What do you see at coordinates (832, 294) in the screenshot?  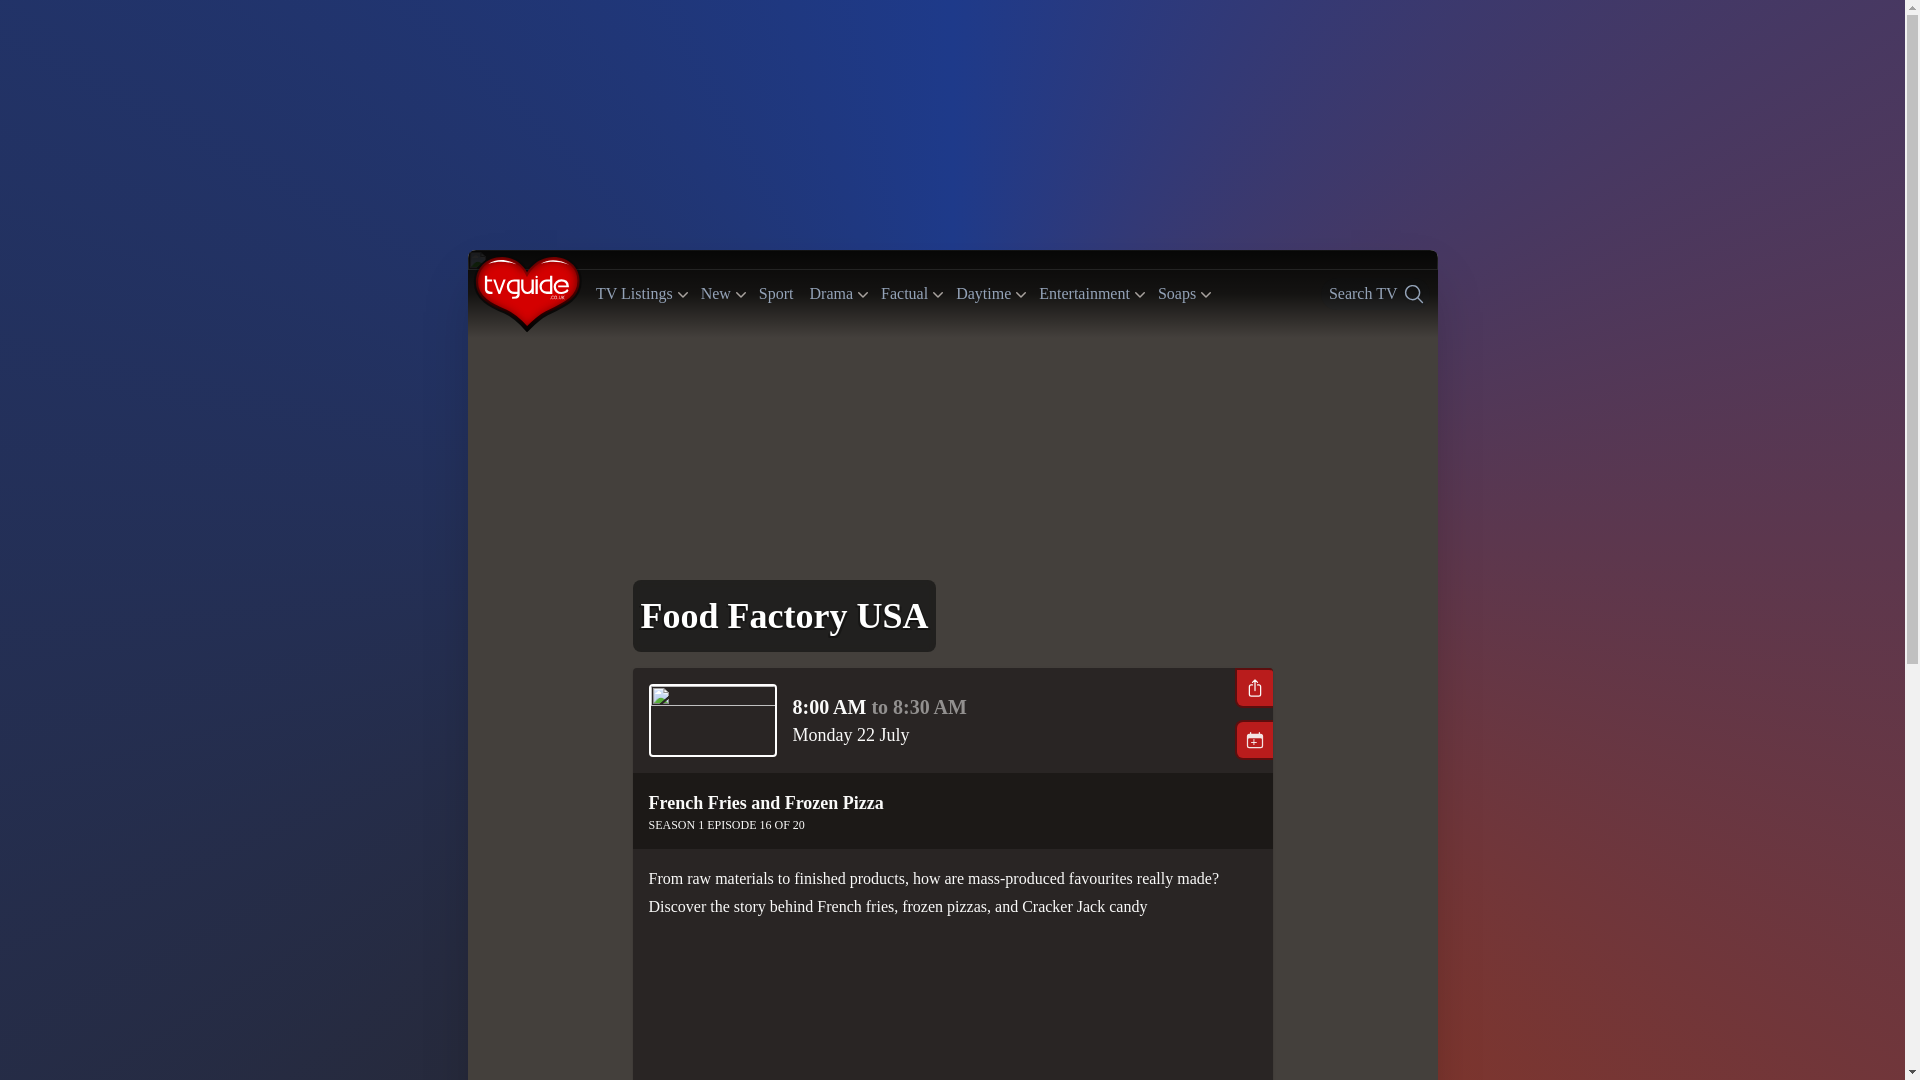 I see `Daytime` at bounding box center [832, 294].